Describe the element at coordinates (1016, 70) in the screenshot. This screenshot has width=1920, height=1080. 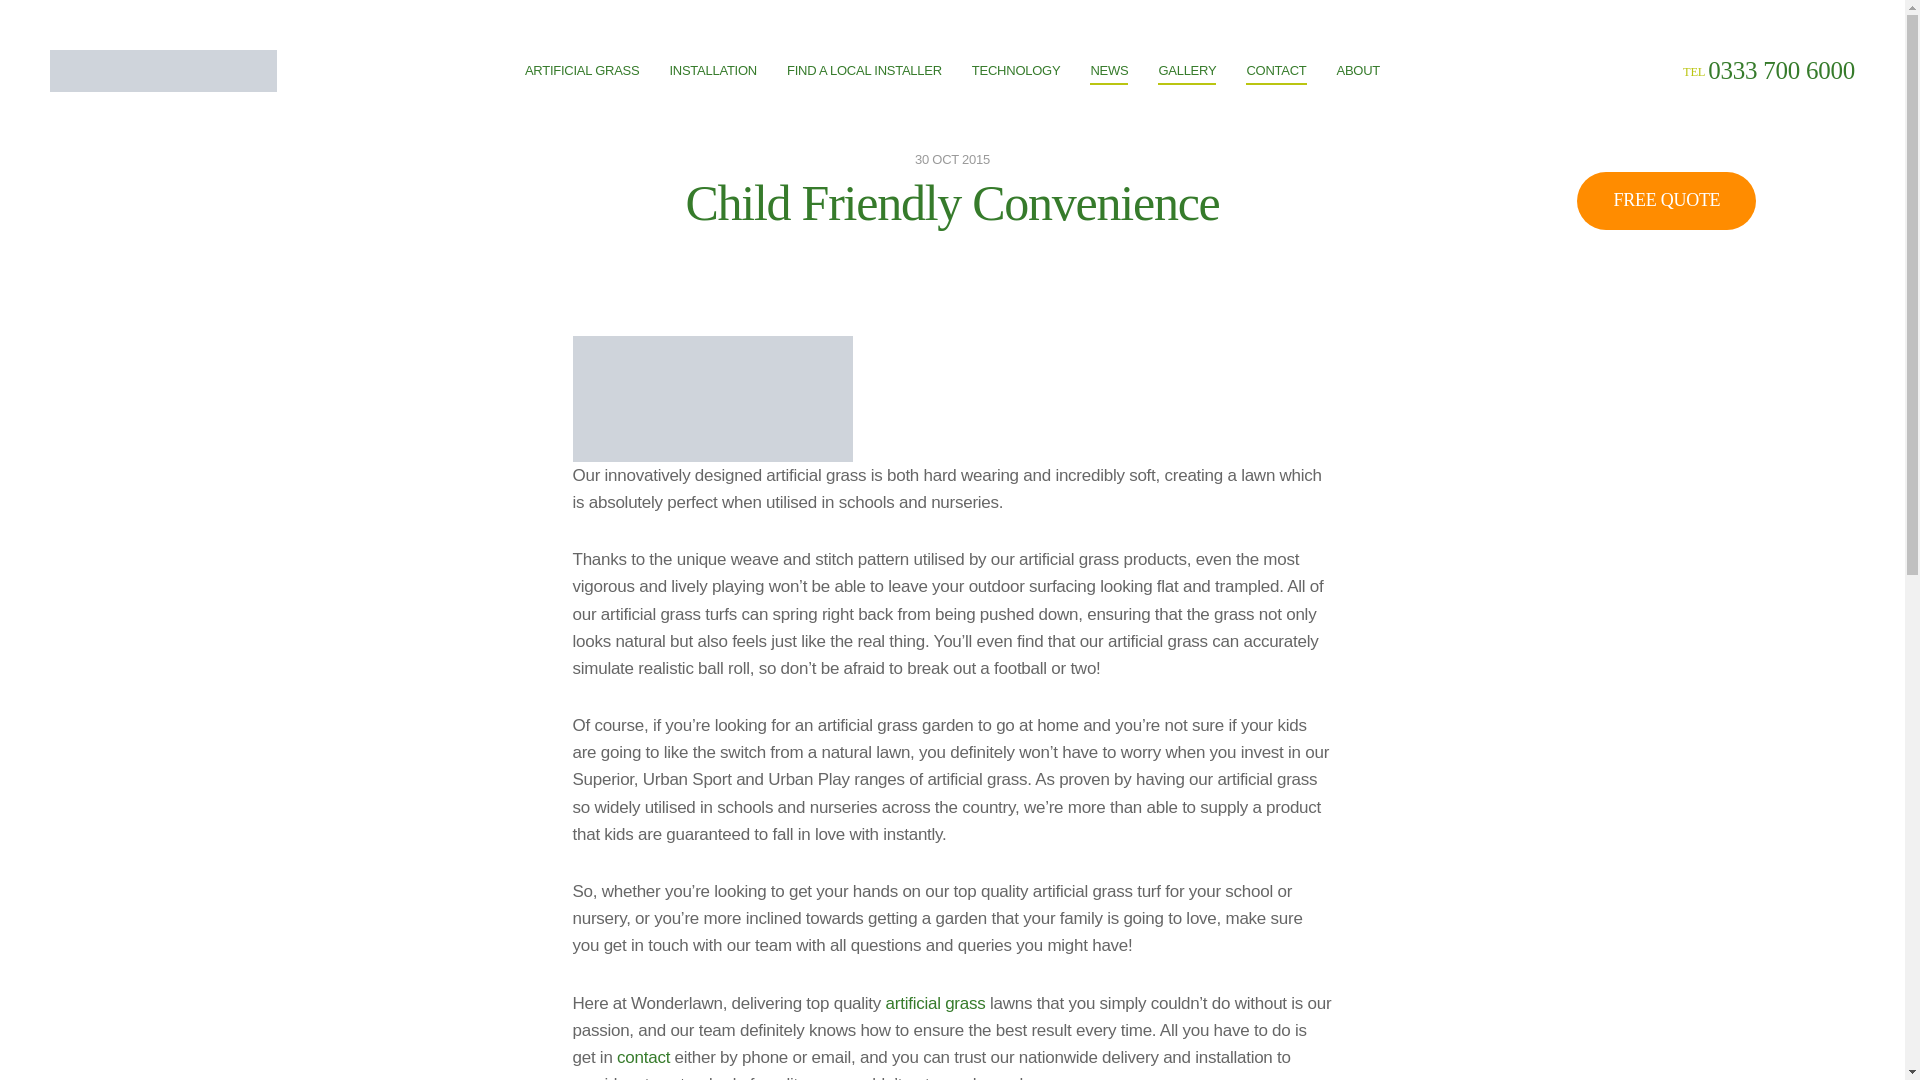
I see `TECHNOLOGY` at that location.